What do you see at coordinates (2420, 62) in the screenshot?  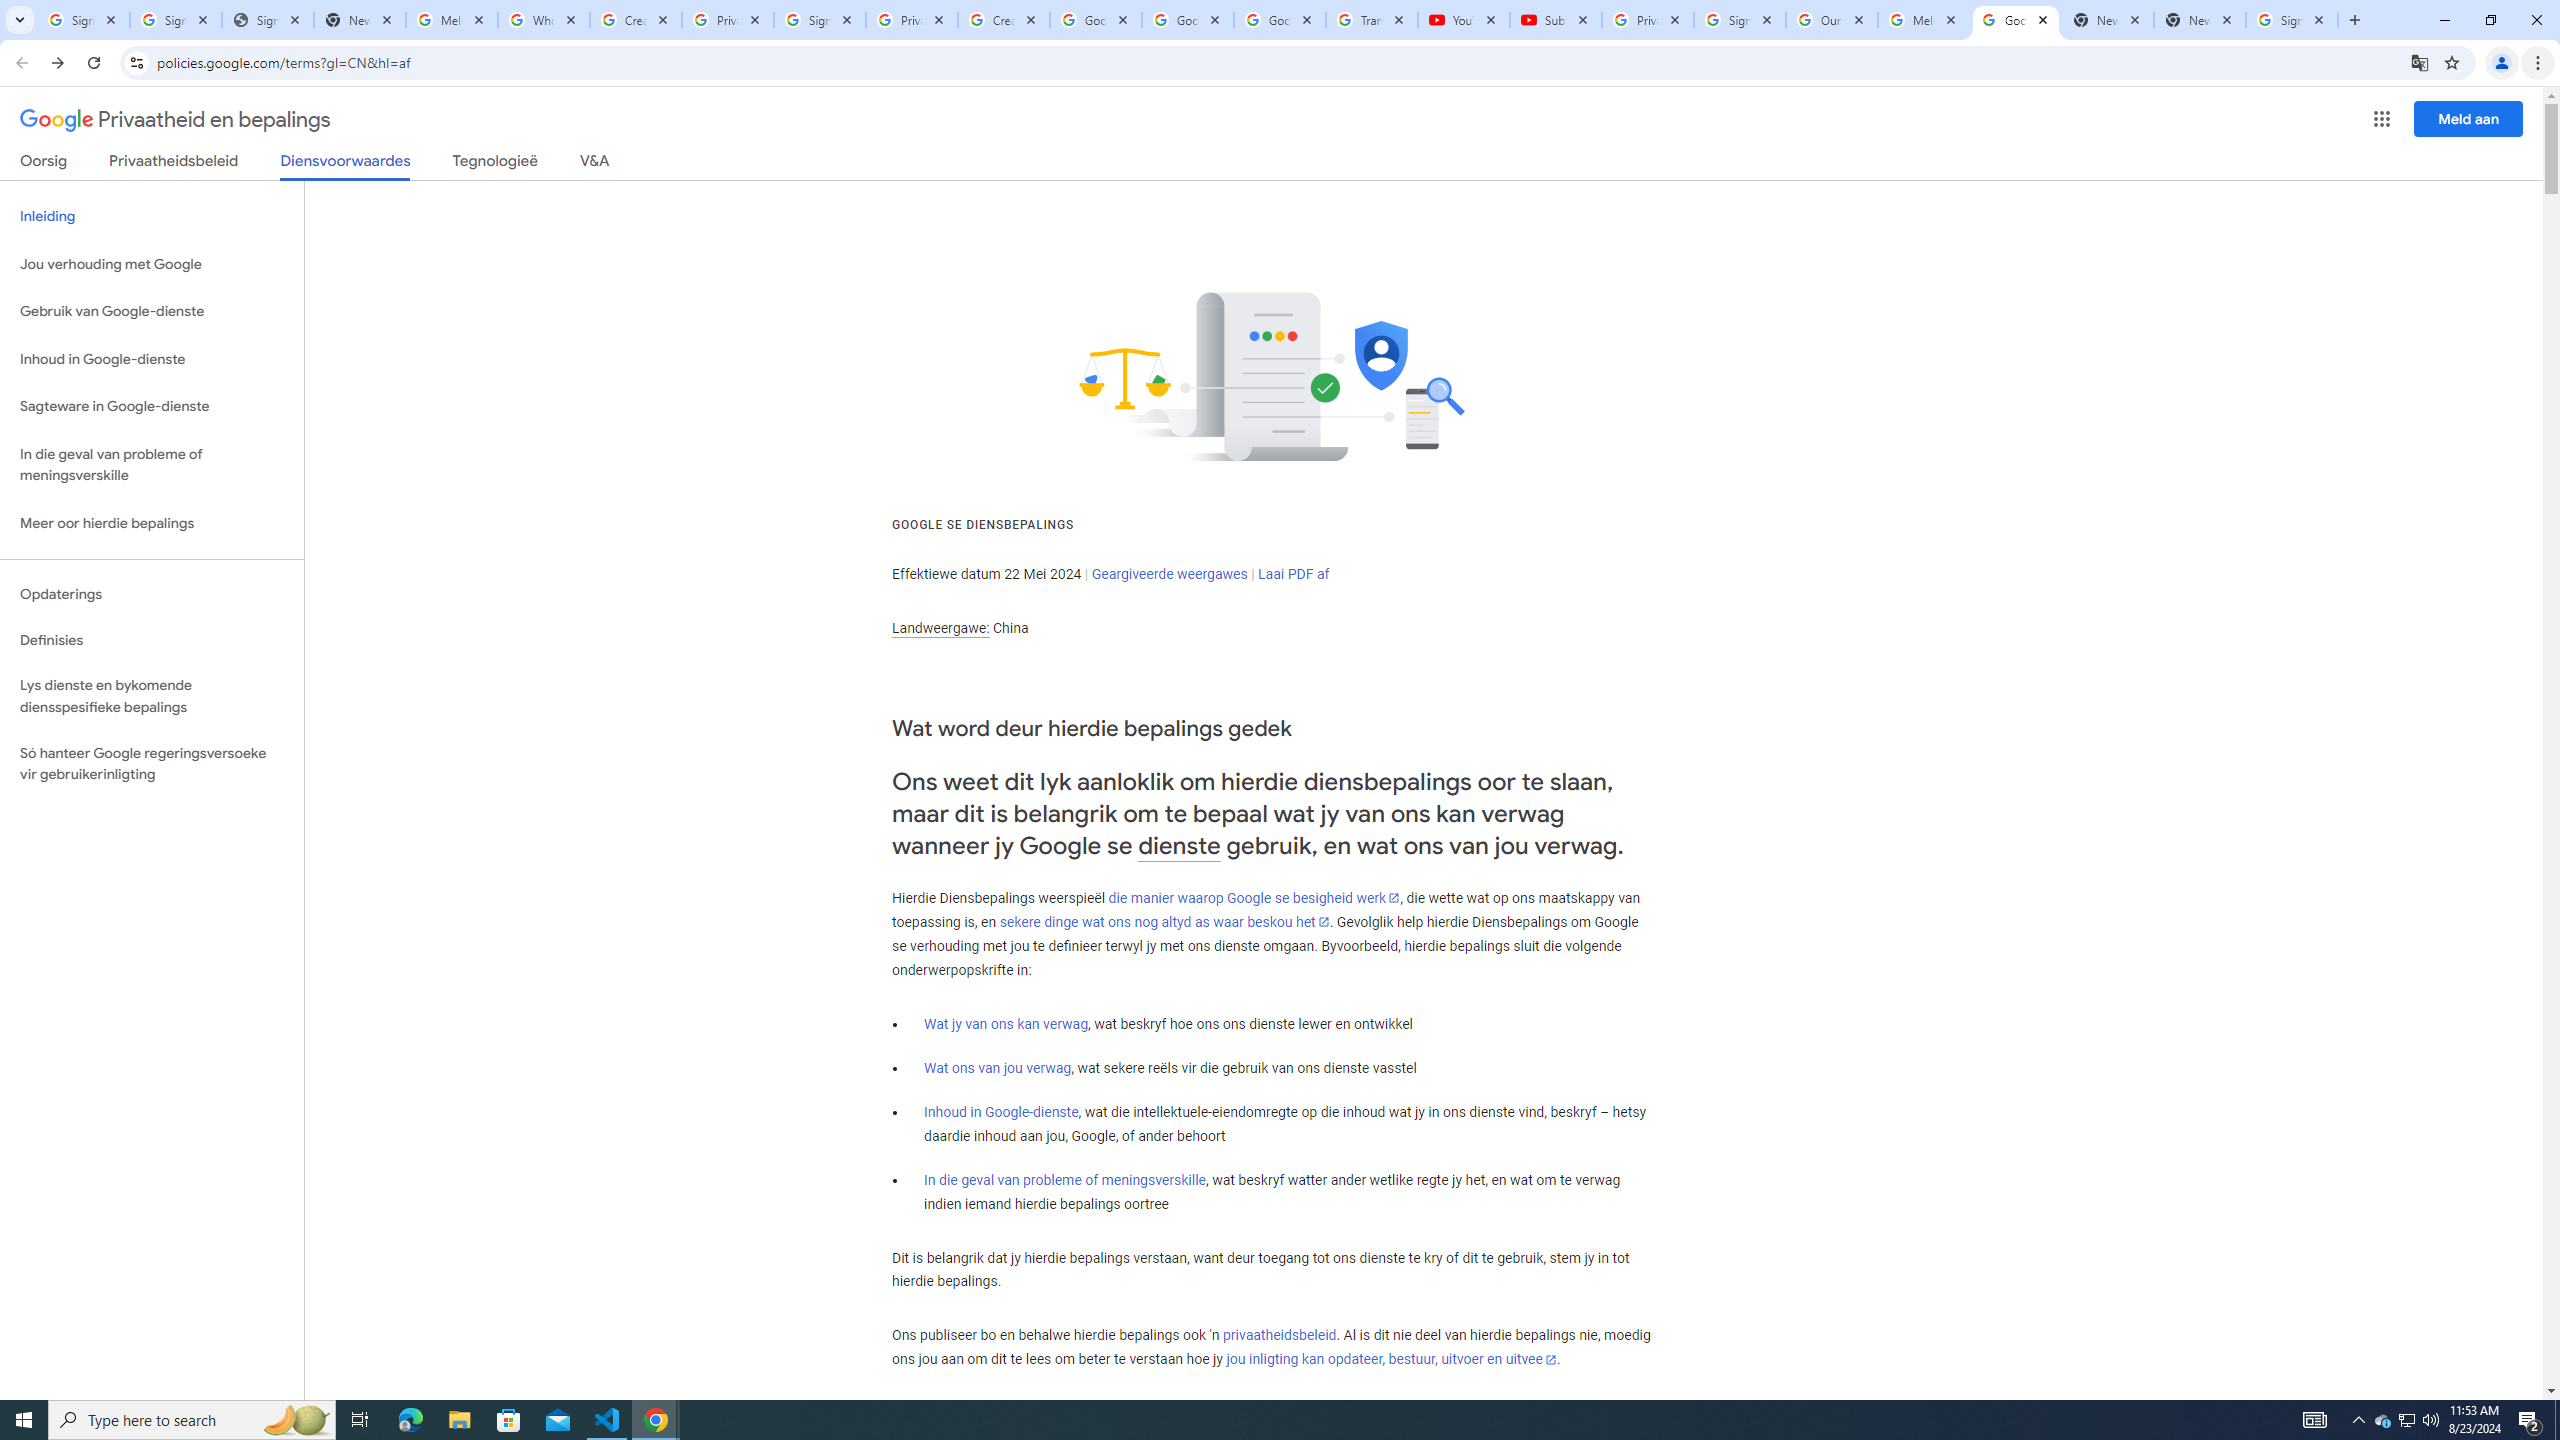 I see `Translate this page` at bounding box center [2420, 62].